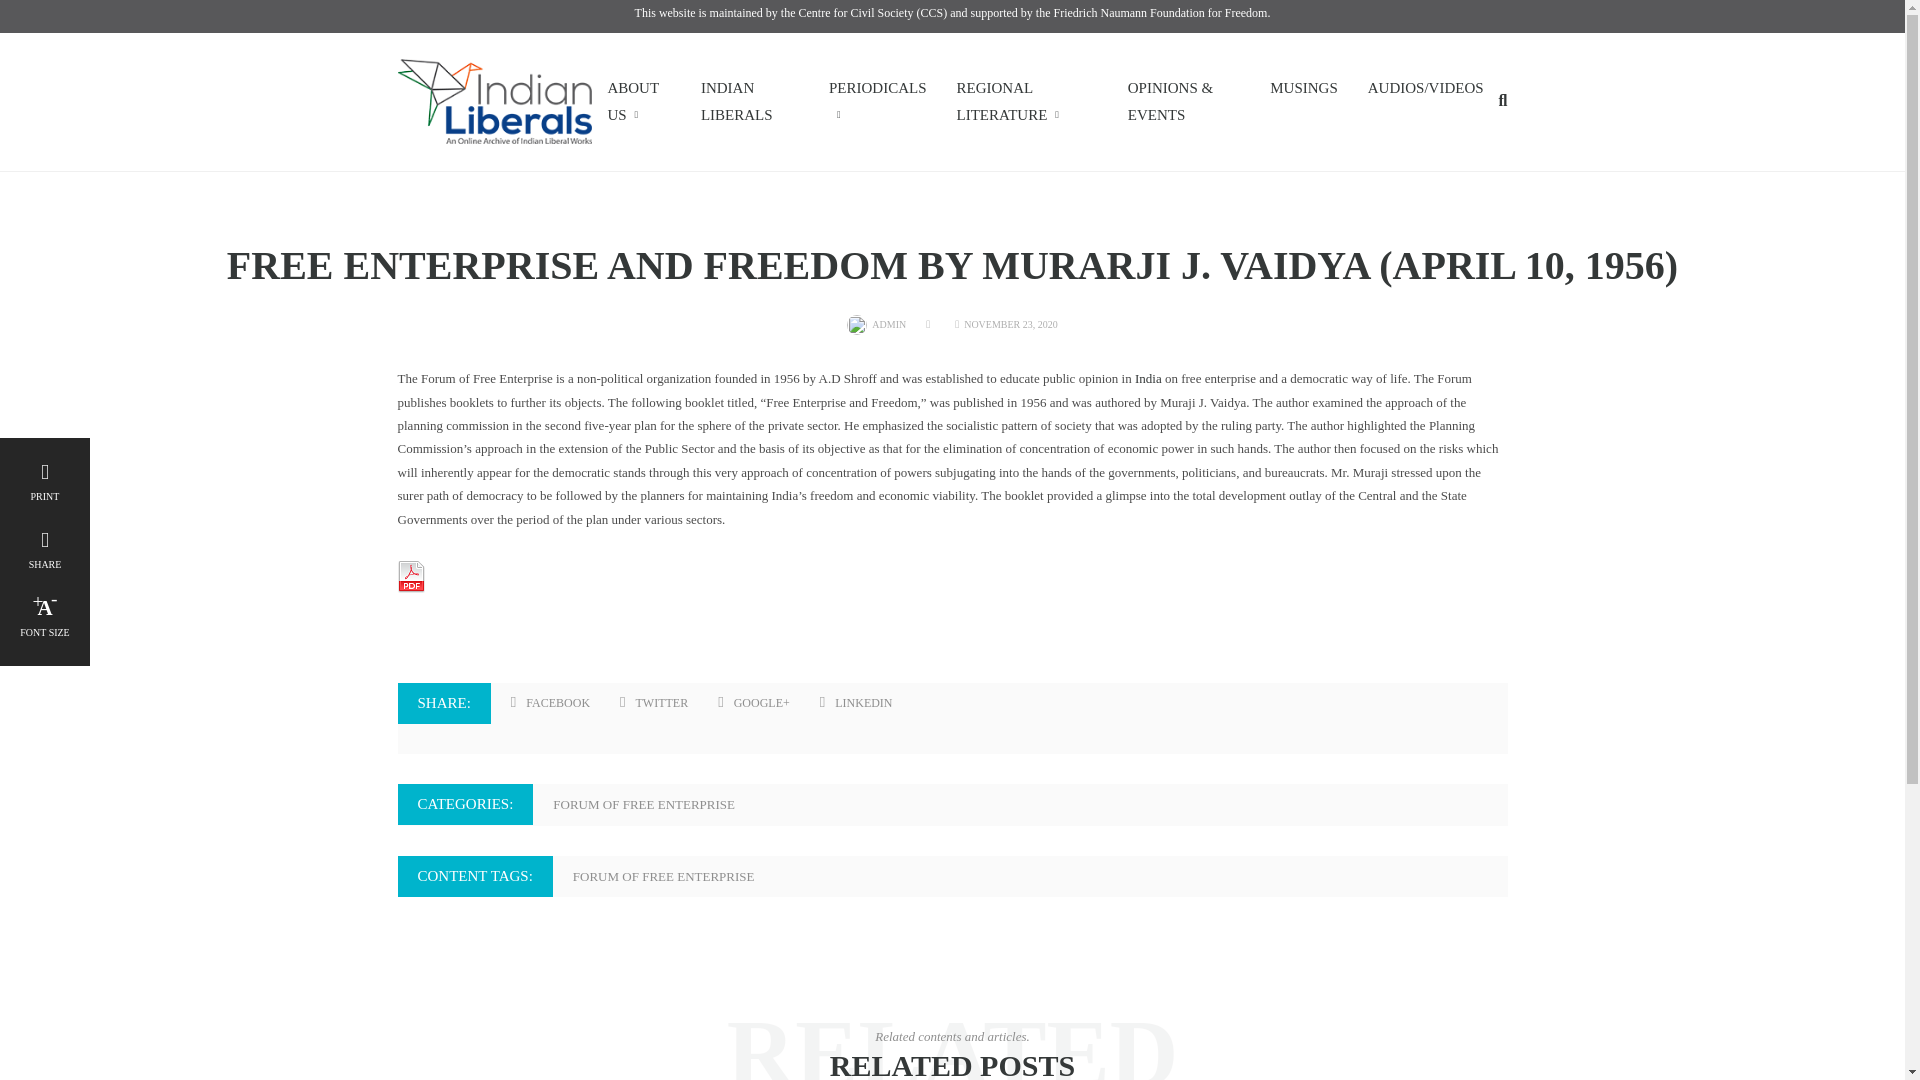  Describe the element at coordinates (1026, 102) in the screenshot. I see `REGIONAL LITERATURE` at that location.